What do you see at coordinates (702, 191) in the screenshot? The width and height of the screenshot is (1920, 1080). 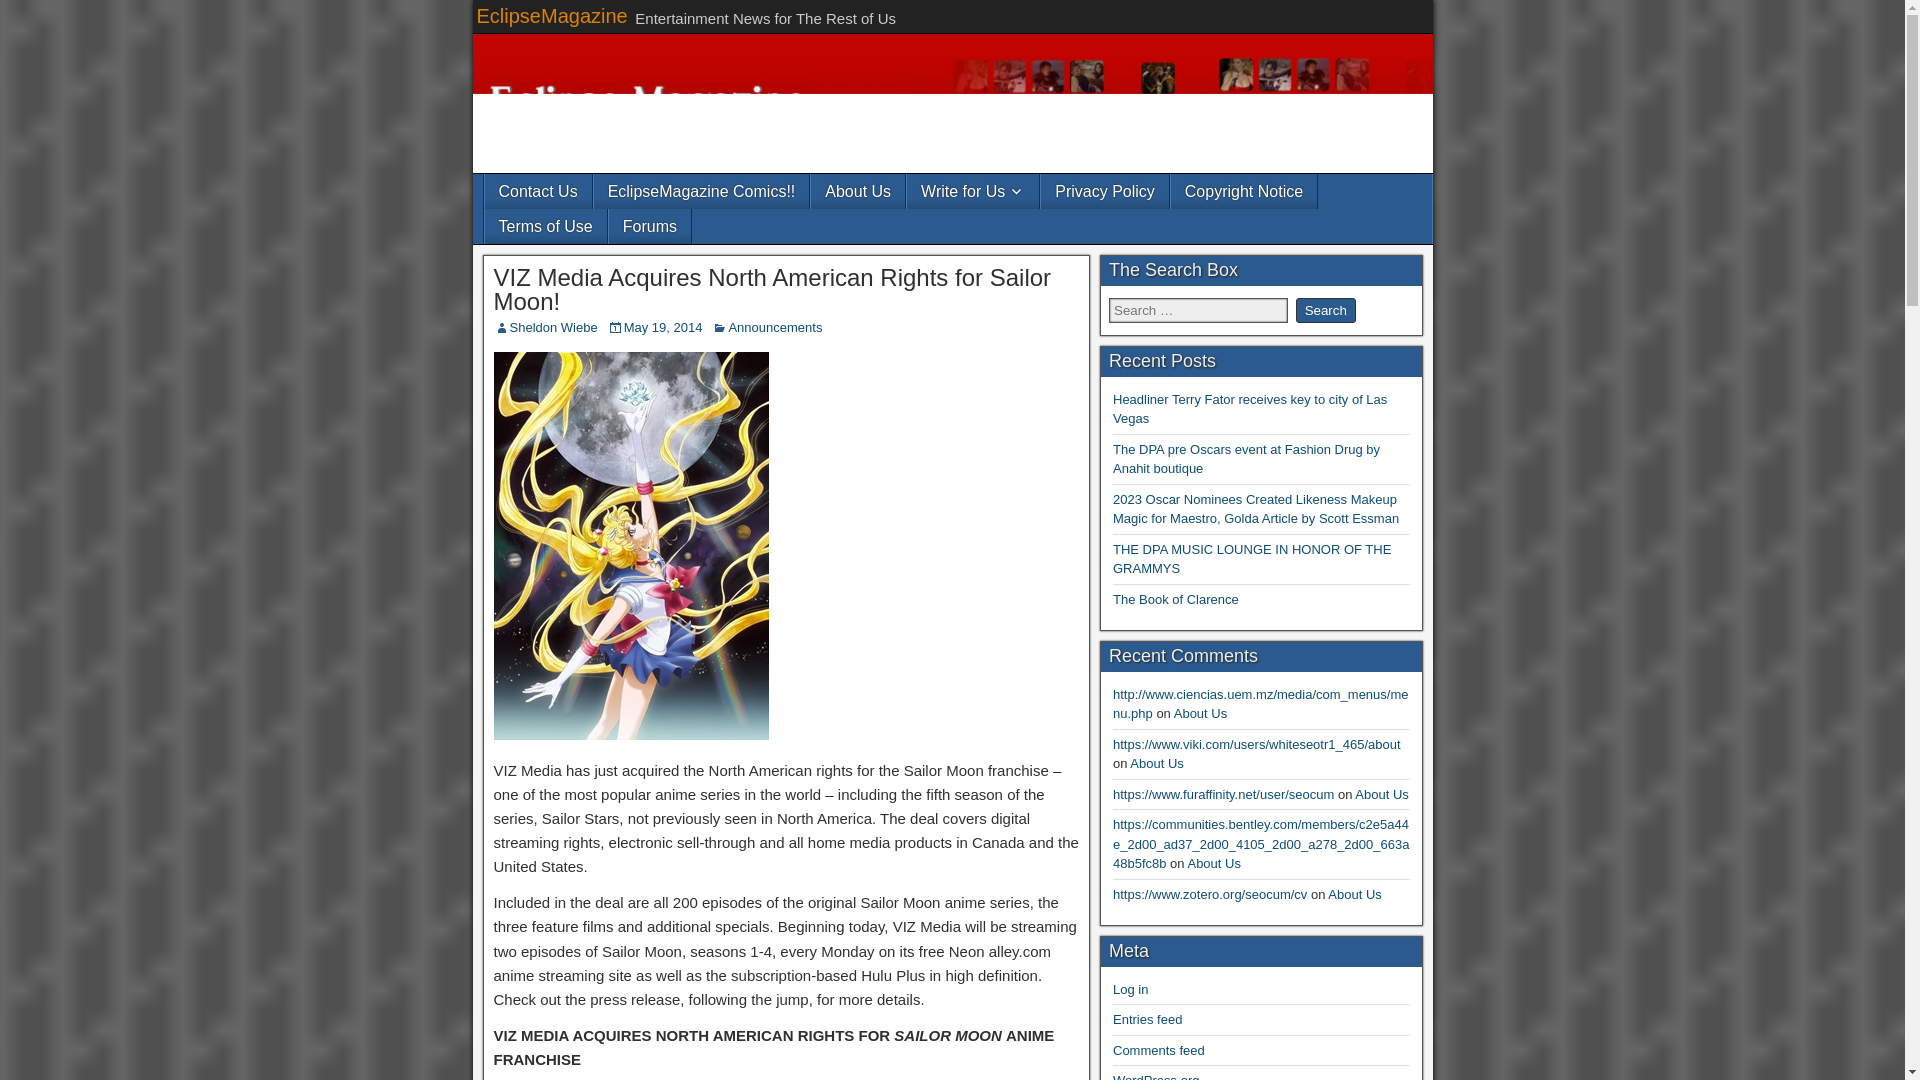 I see `EclipseMagazine Comics!!` at bounding box center [702, 191].